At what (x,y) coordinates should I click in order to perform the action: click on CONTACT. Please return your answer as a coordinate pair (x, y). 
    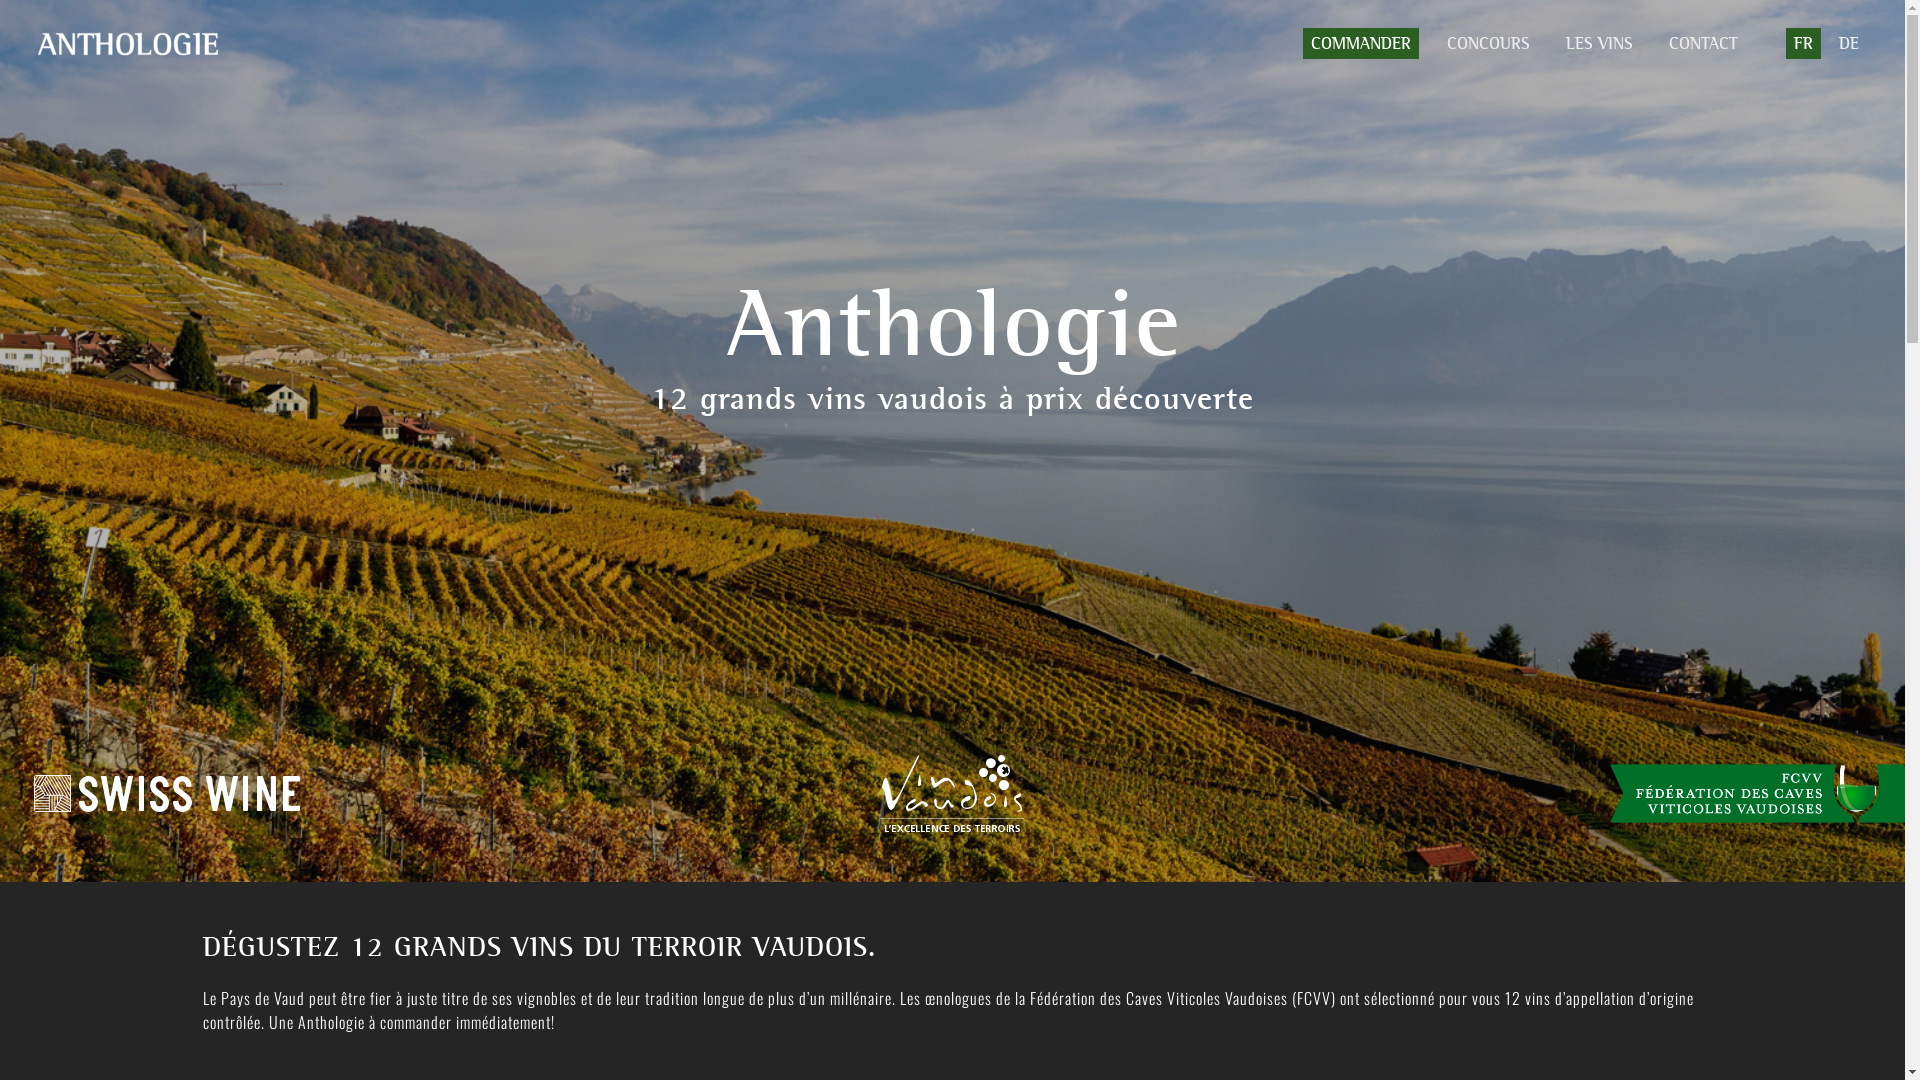
    Looking at the image, I should click on (1704, 44).